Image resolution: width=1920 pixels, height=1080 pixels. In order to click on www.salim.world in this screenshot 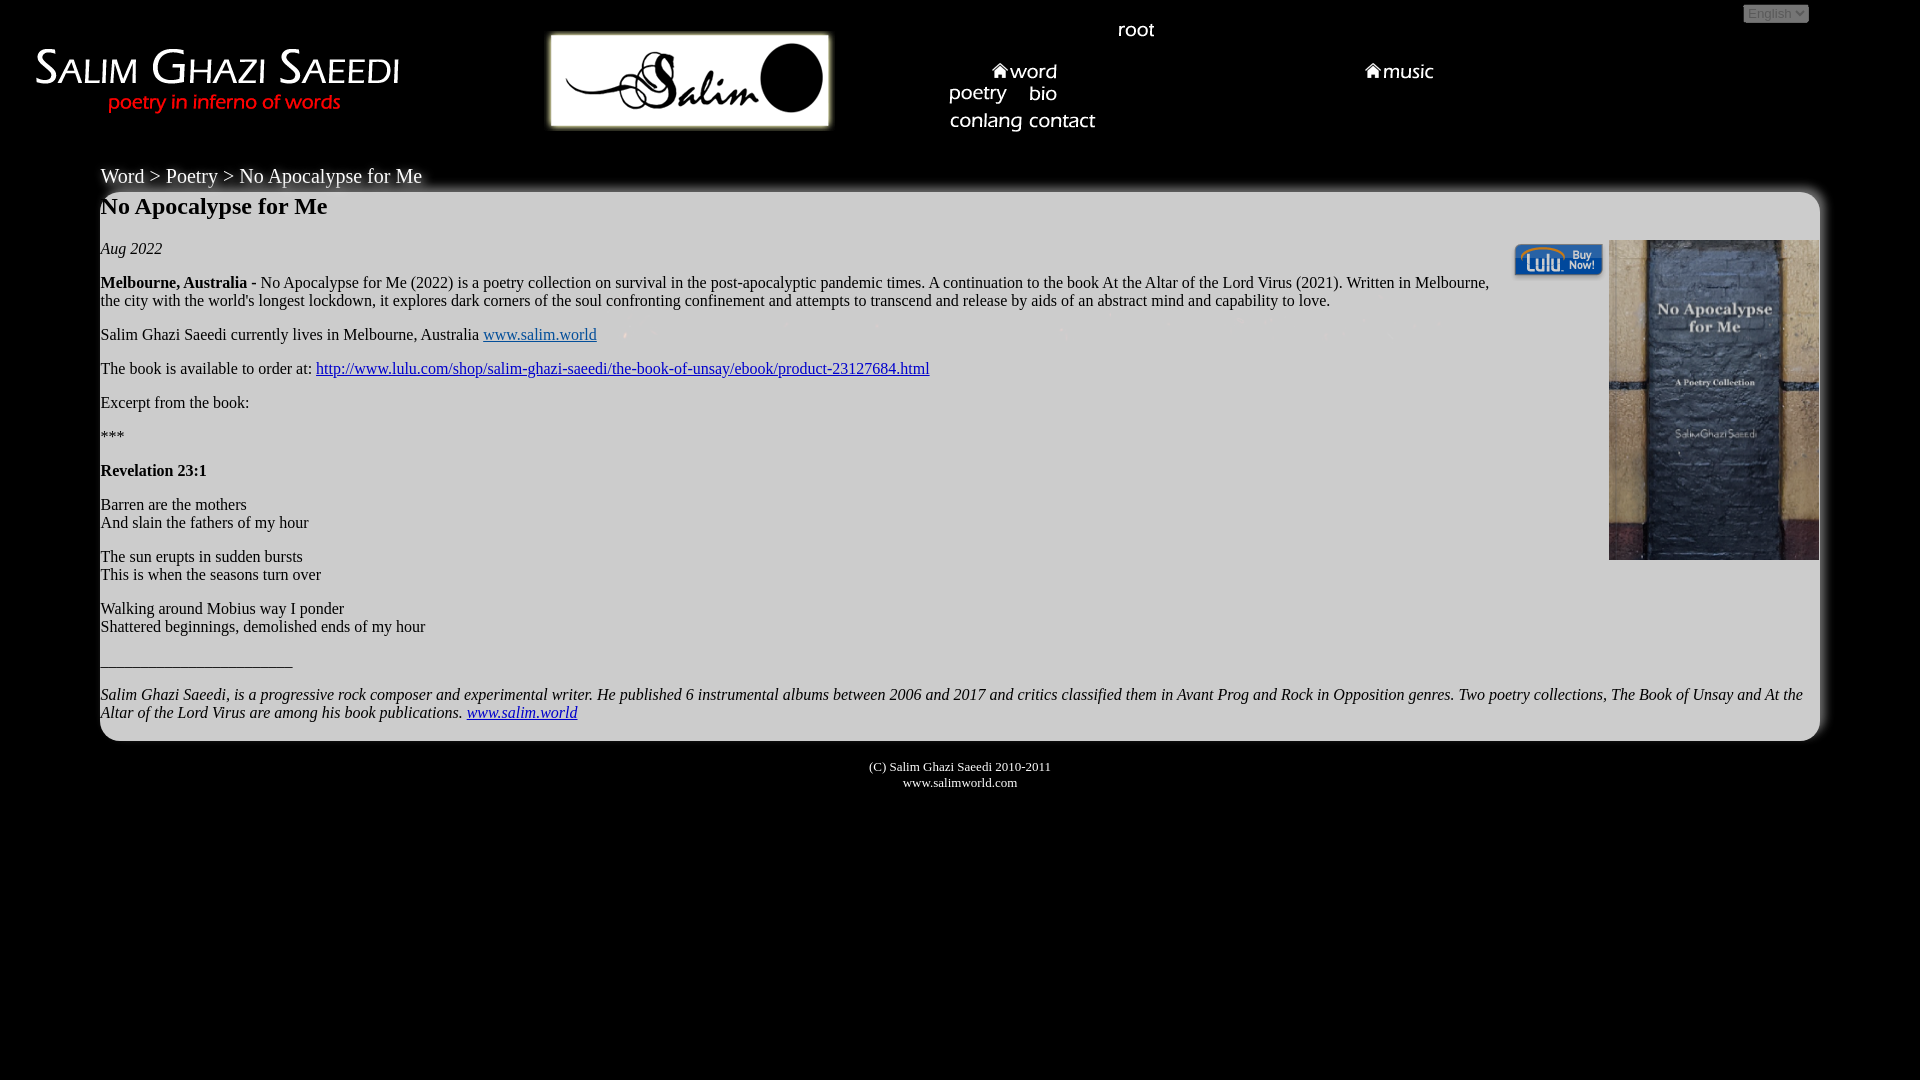, I will do `click(522, 712)`.